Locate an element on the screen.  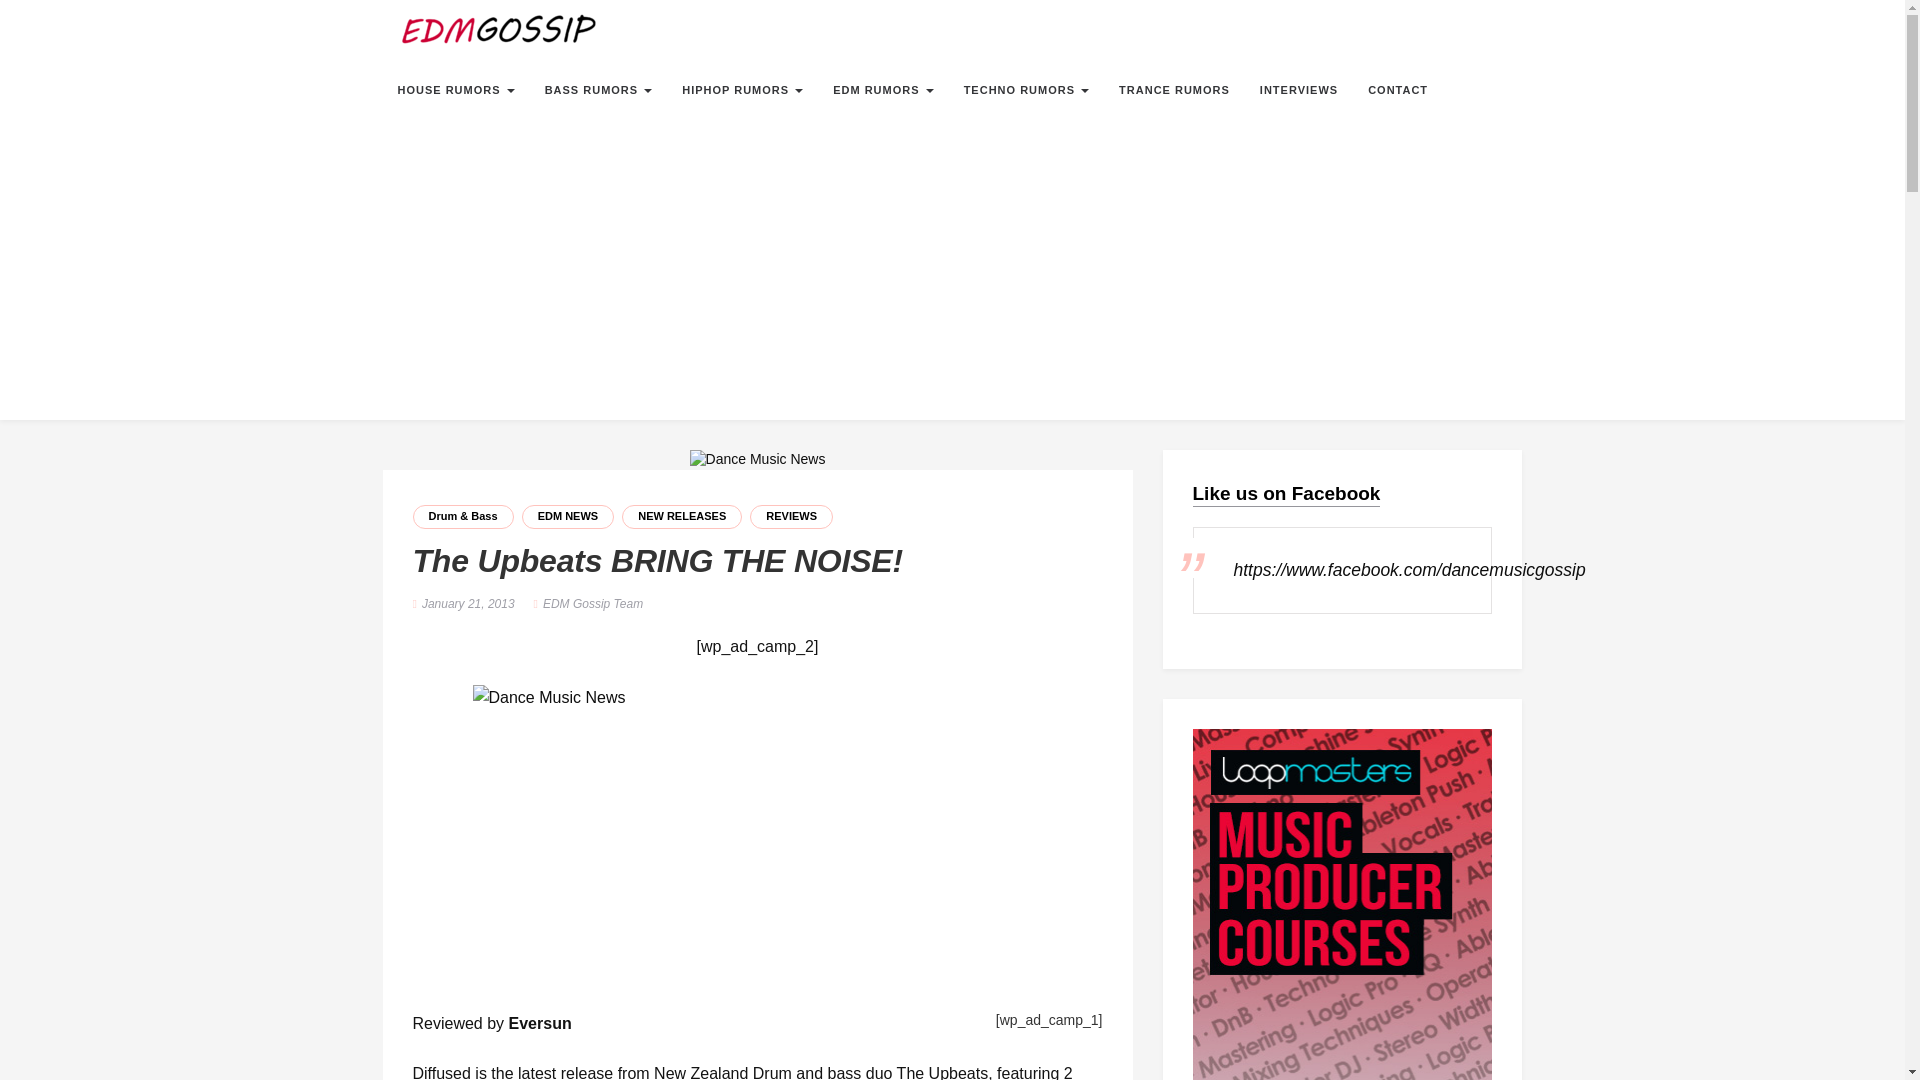
REVIEWS is located at coordinates (792, 517).